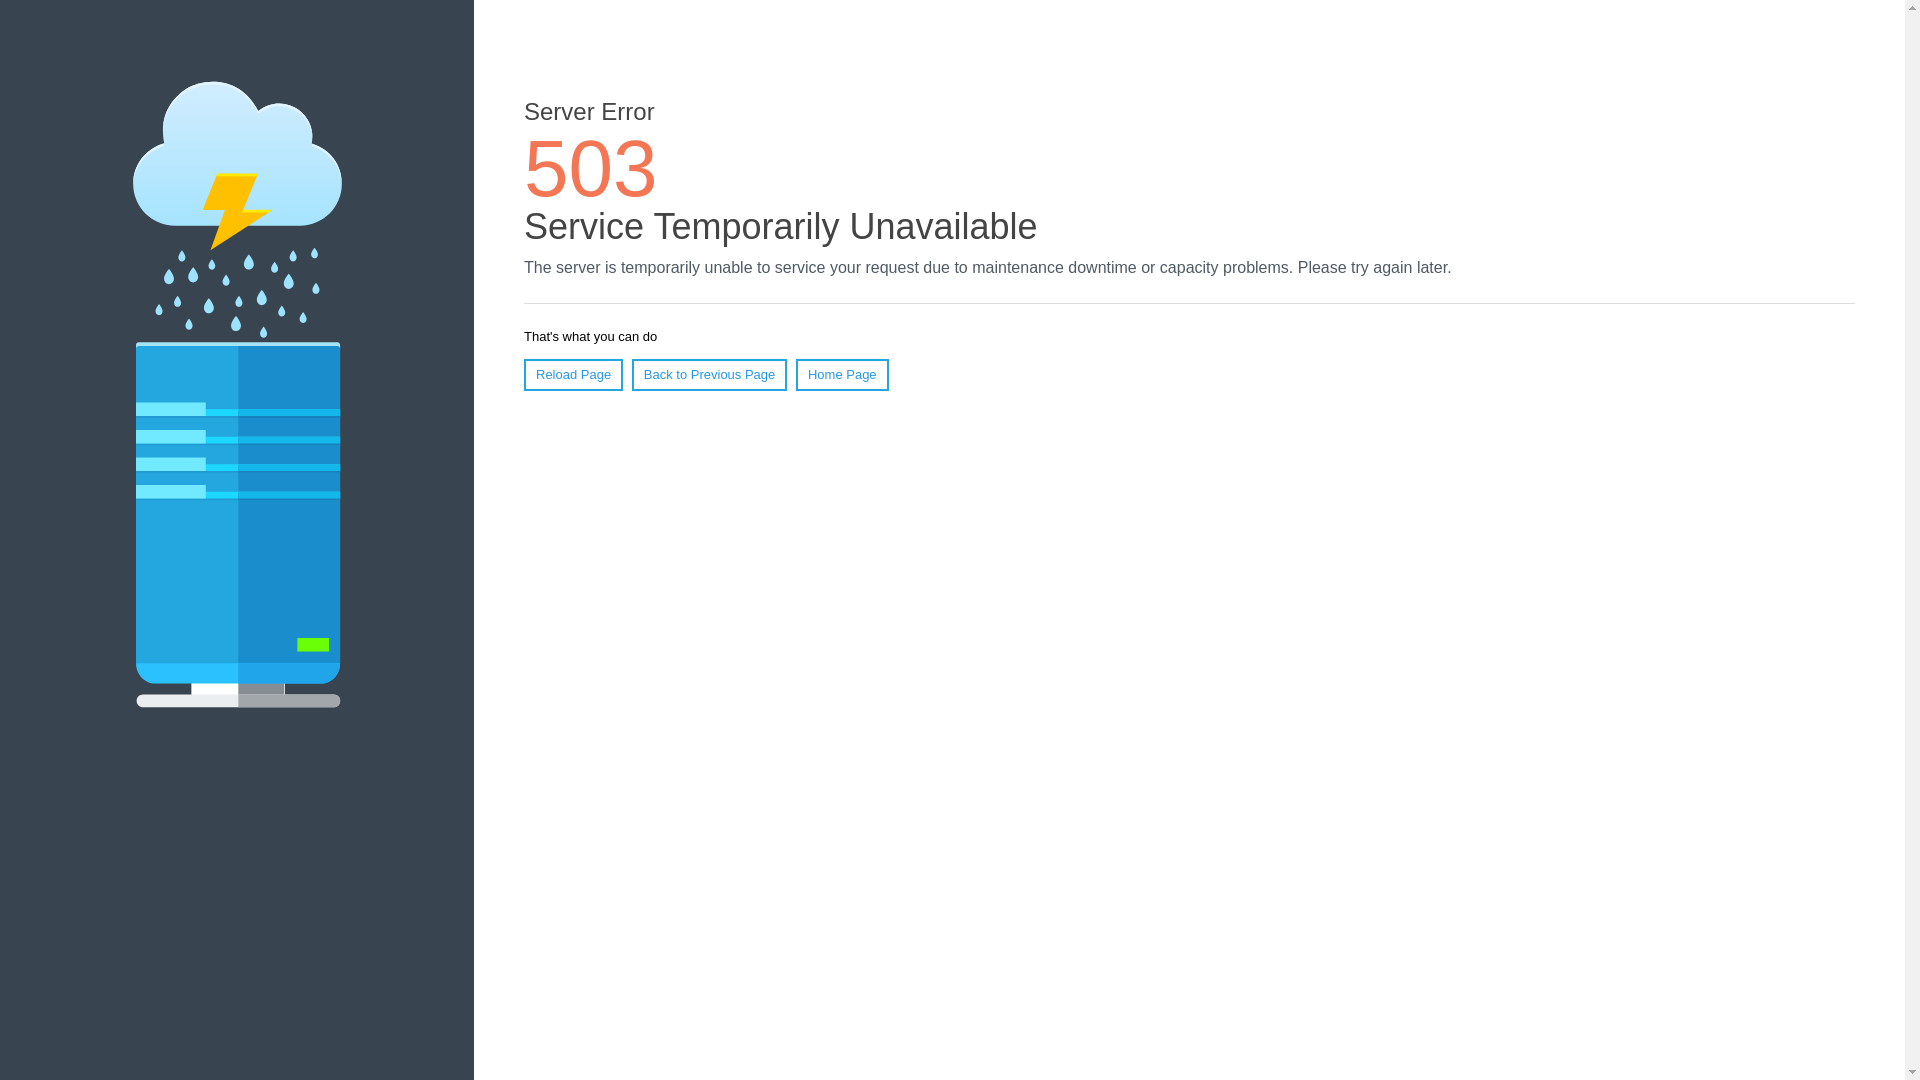  I want to click on Home Page, so click(842, 374).